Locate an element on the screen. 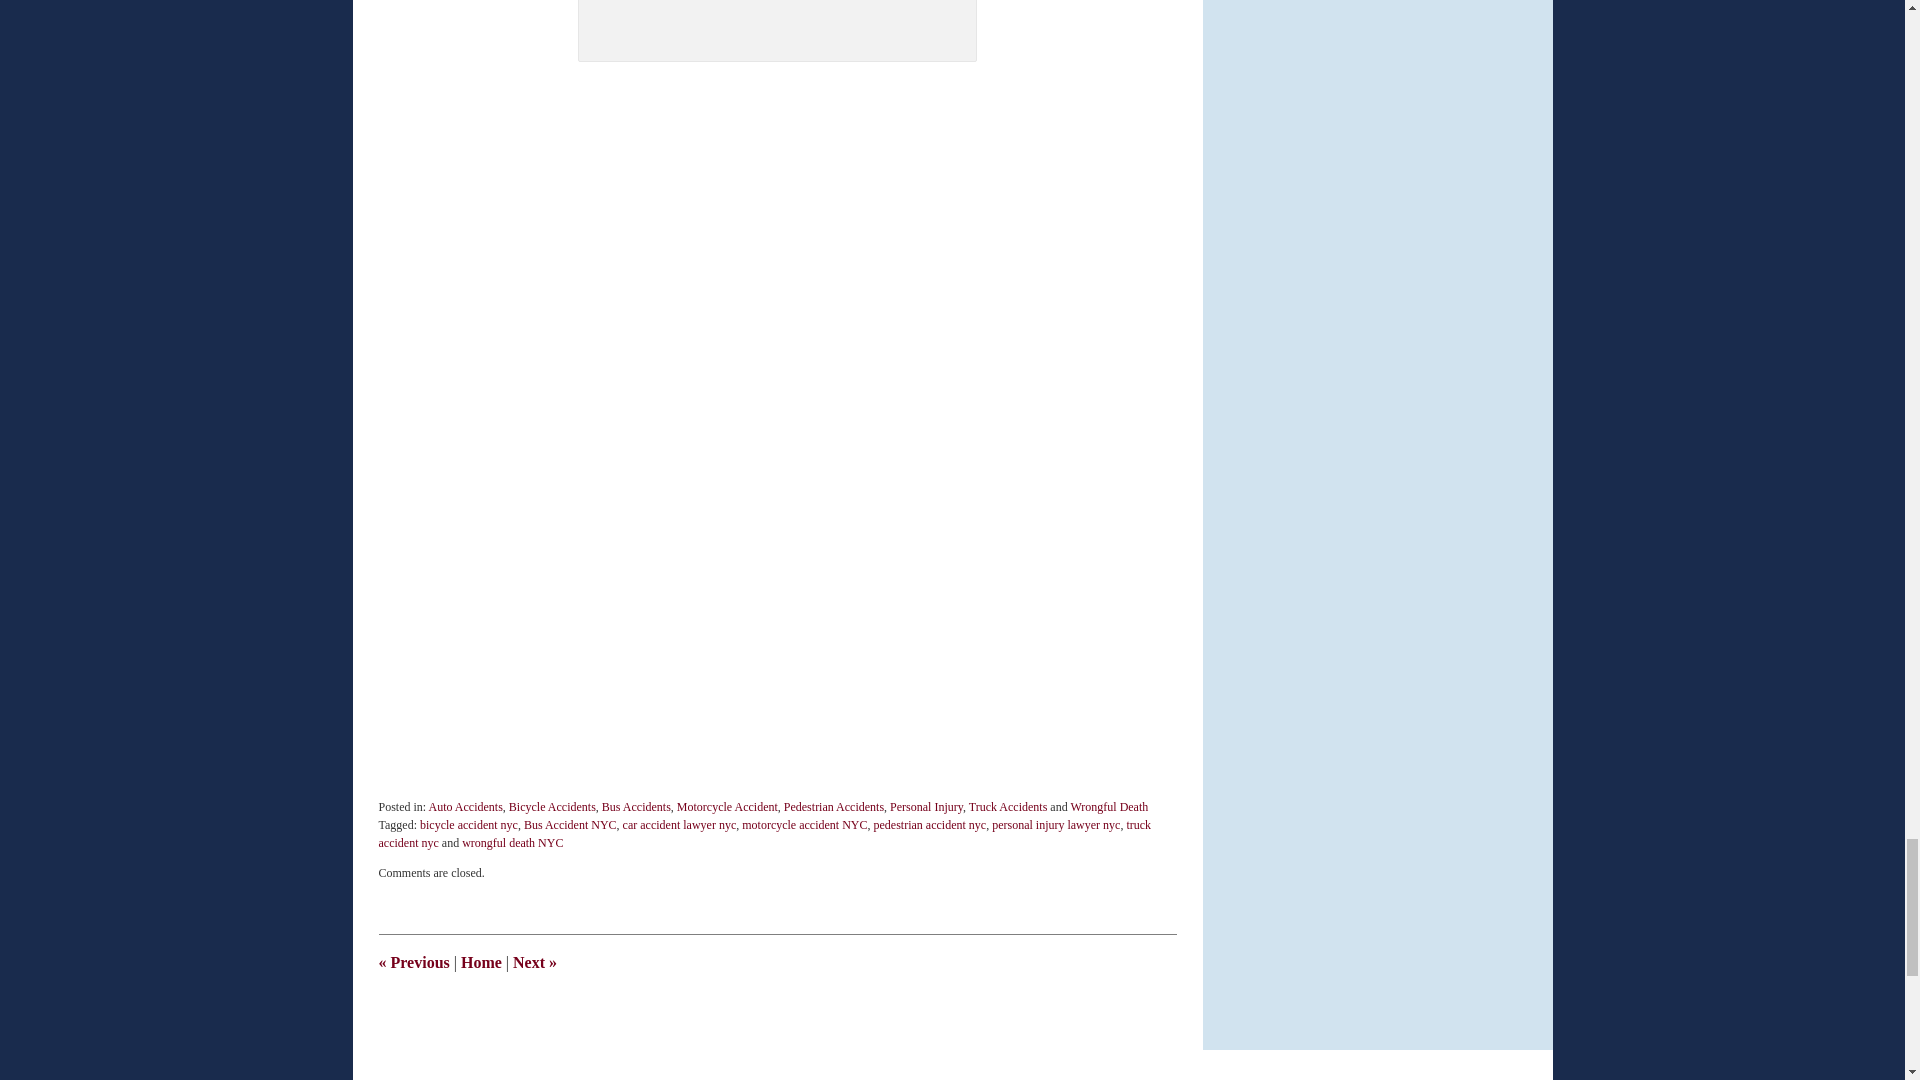 The image size is (1920, 1080). View all posts tagged with Bus Accident NYC is located at coordinates (570, 824).